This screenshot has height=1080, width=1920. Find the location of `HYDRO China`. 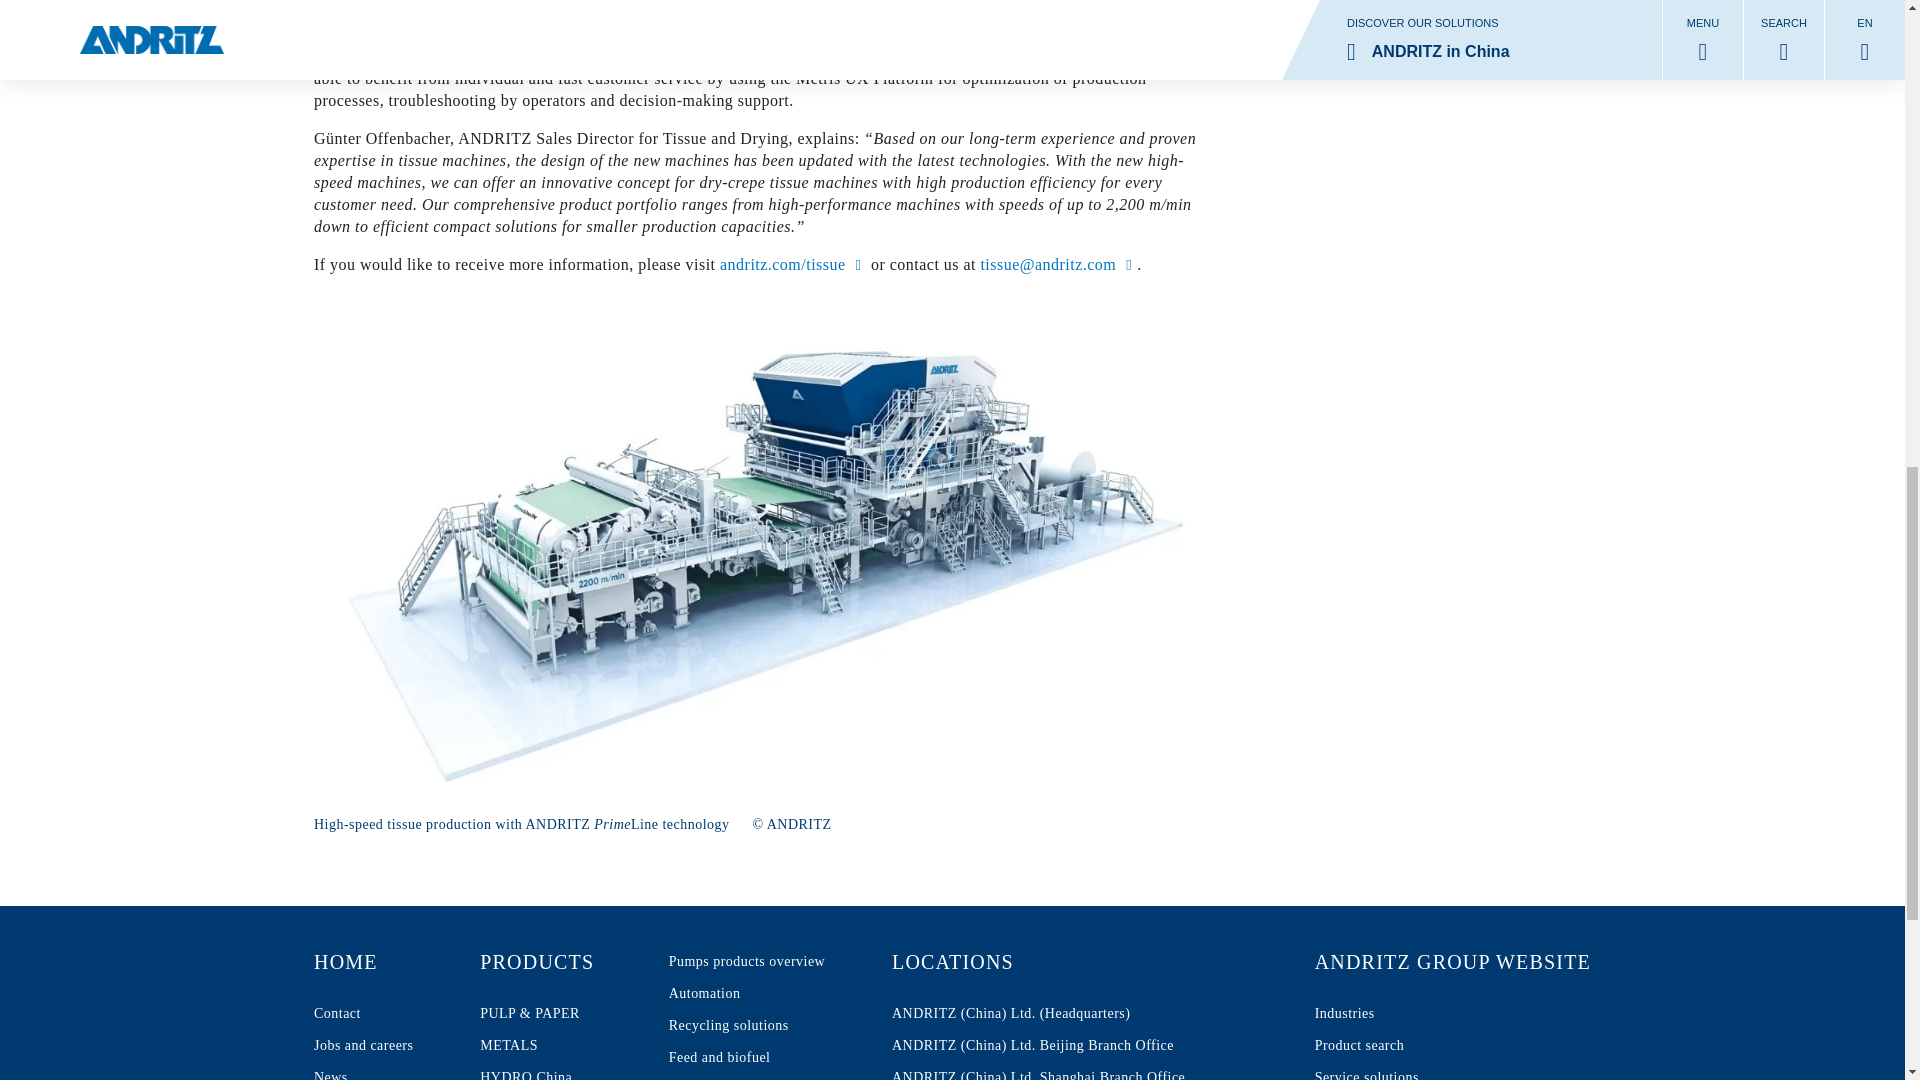

HYDRO China is located at coordinates (558, 1046).